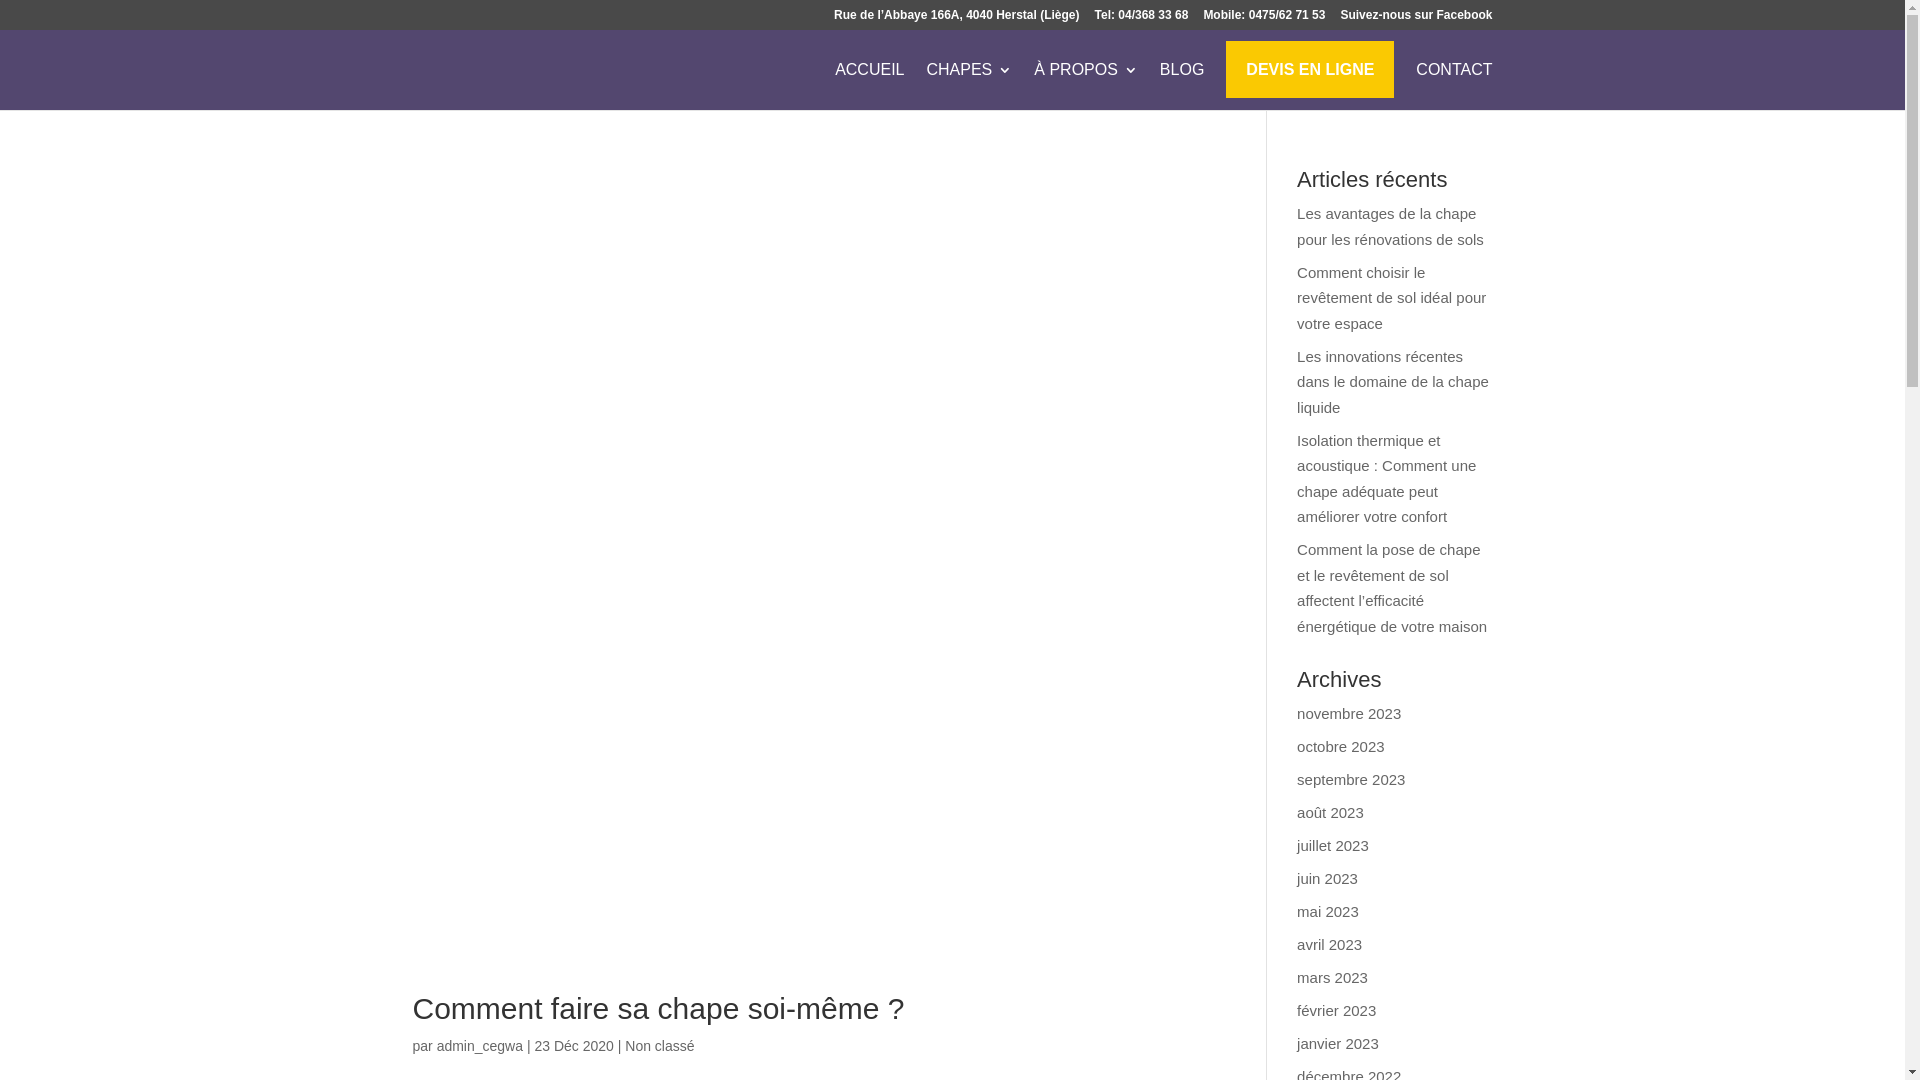 Image resolution: width=1920 pixels, height=1080 pixels. Describe the element at coordinates (1142, 20) in the screenshot. I see `Tel: 04/368 33 68` at that location.